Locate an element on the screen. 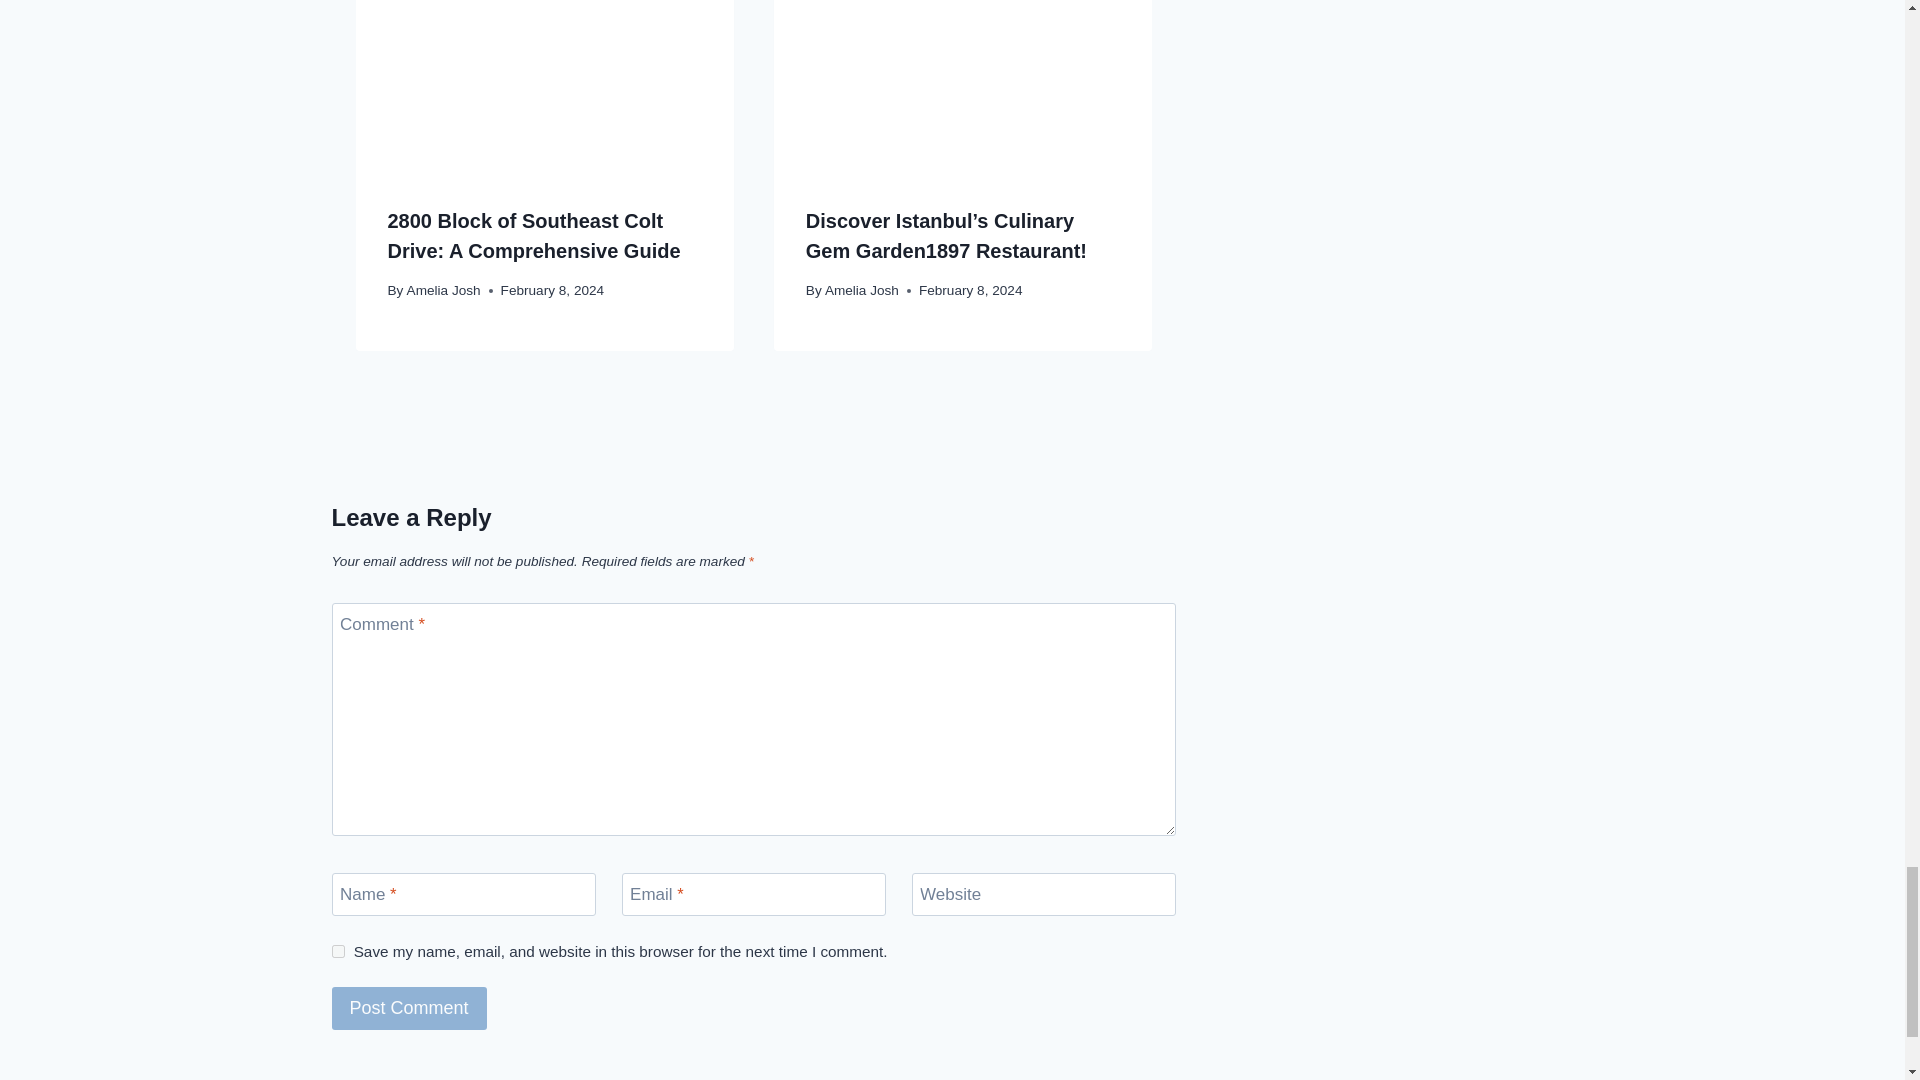  Post Comment is located at coordinates (410, 1008).